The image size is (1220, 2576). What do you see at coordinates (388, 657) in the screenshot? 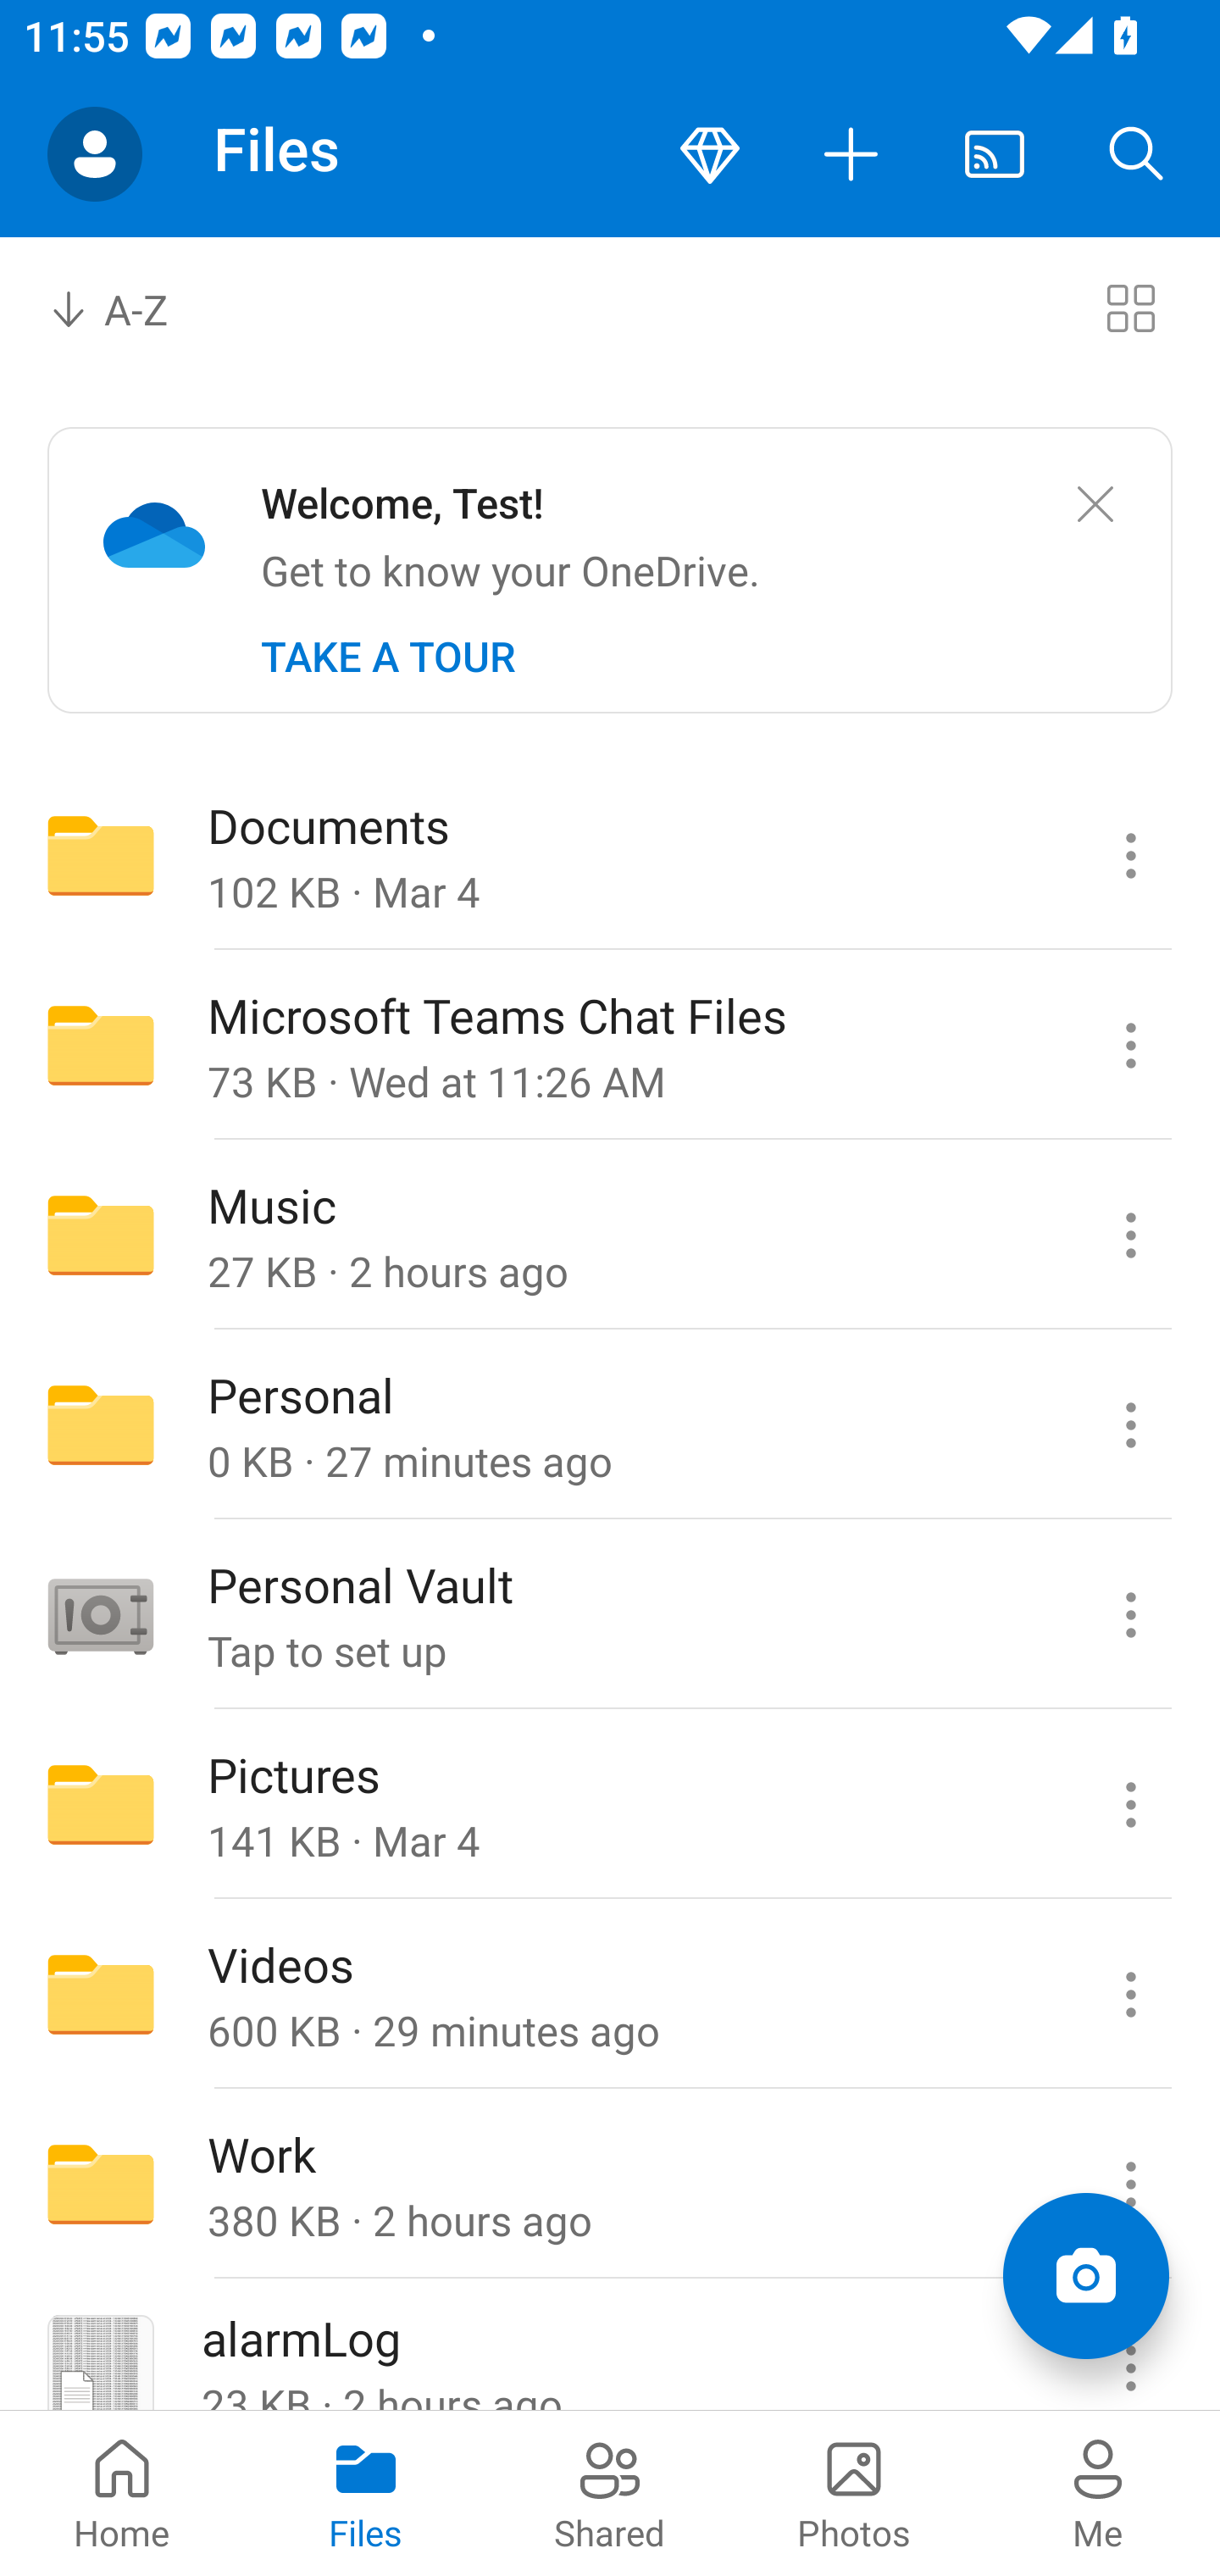
I see `TAKE A TOUR` at bounding box center [388, 657].